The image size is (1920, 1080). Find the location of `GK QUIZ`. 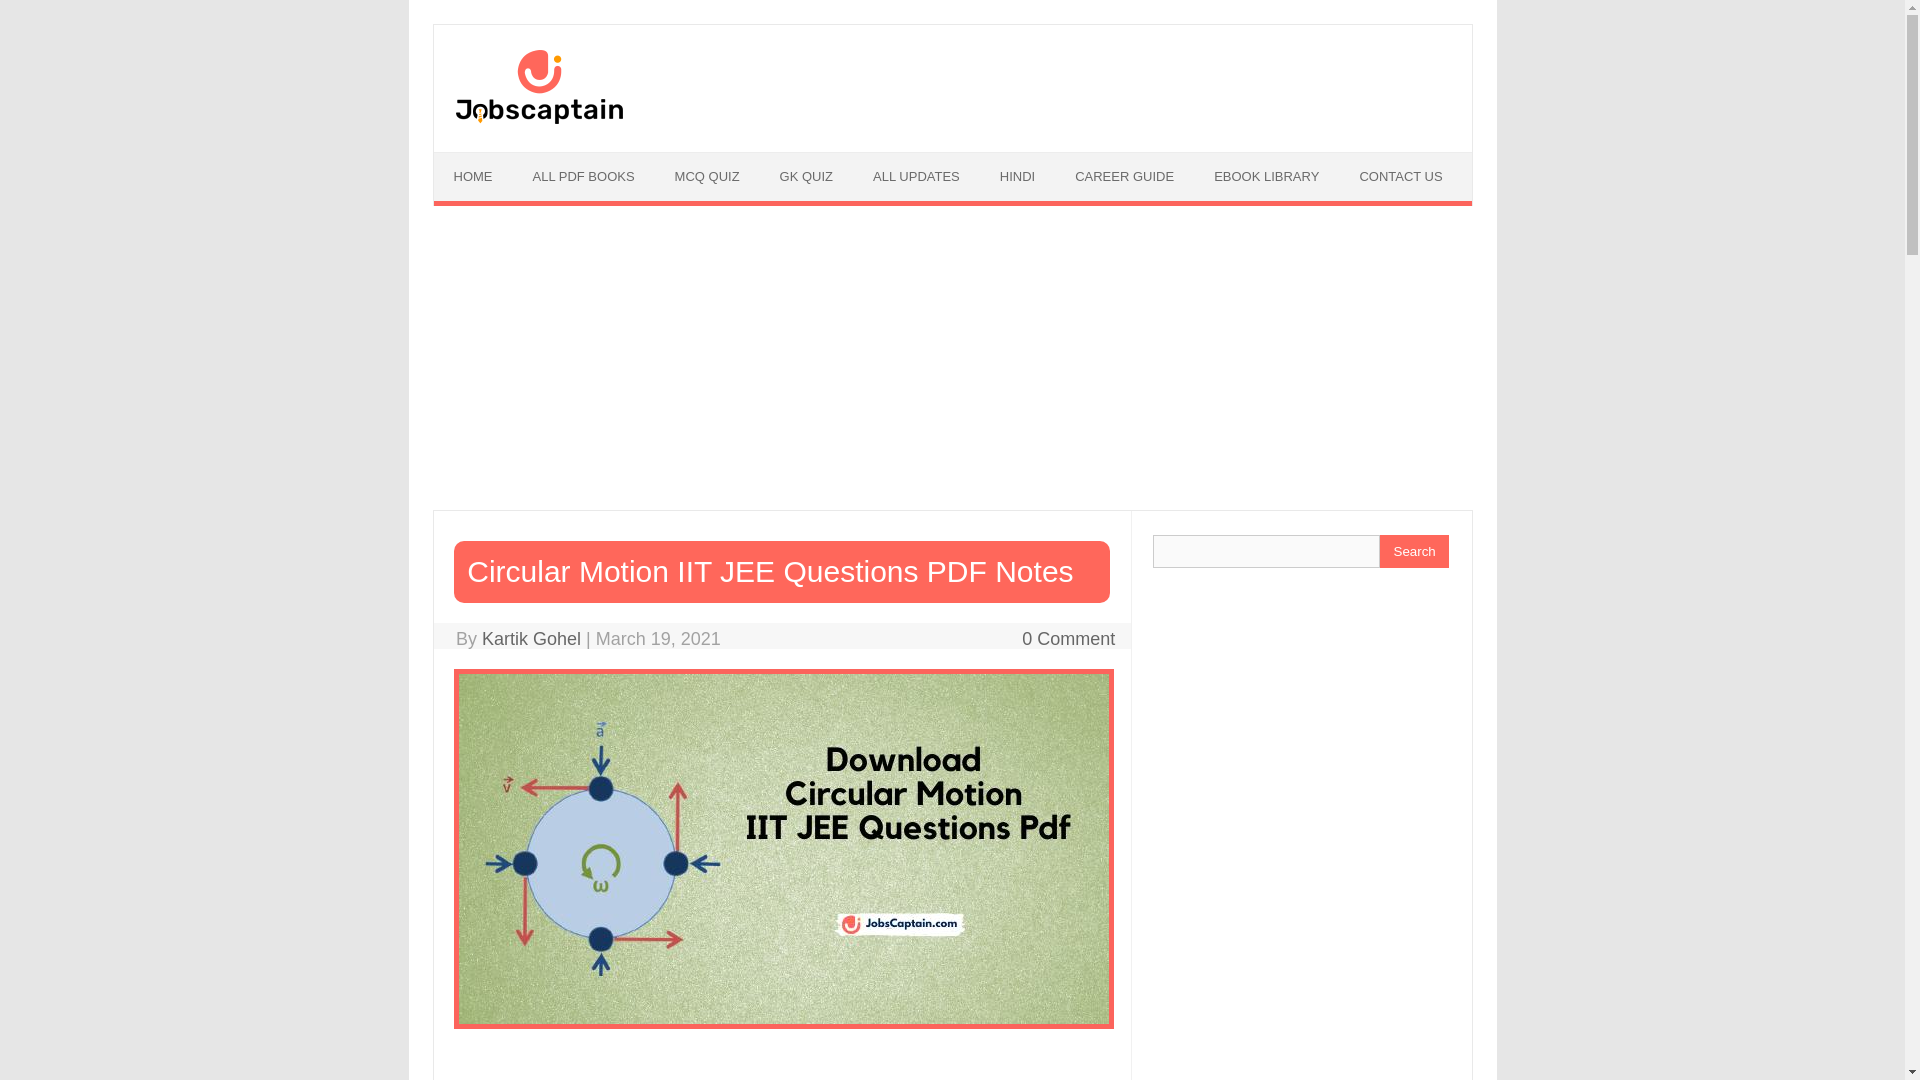

GK QUIZ is located at coordinates (806, 176).